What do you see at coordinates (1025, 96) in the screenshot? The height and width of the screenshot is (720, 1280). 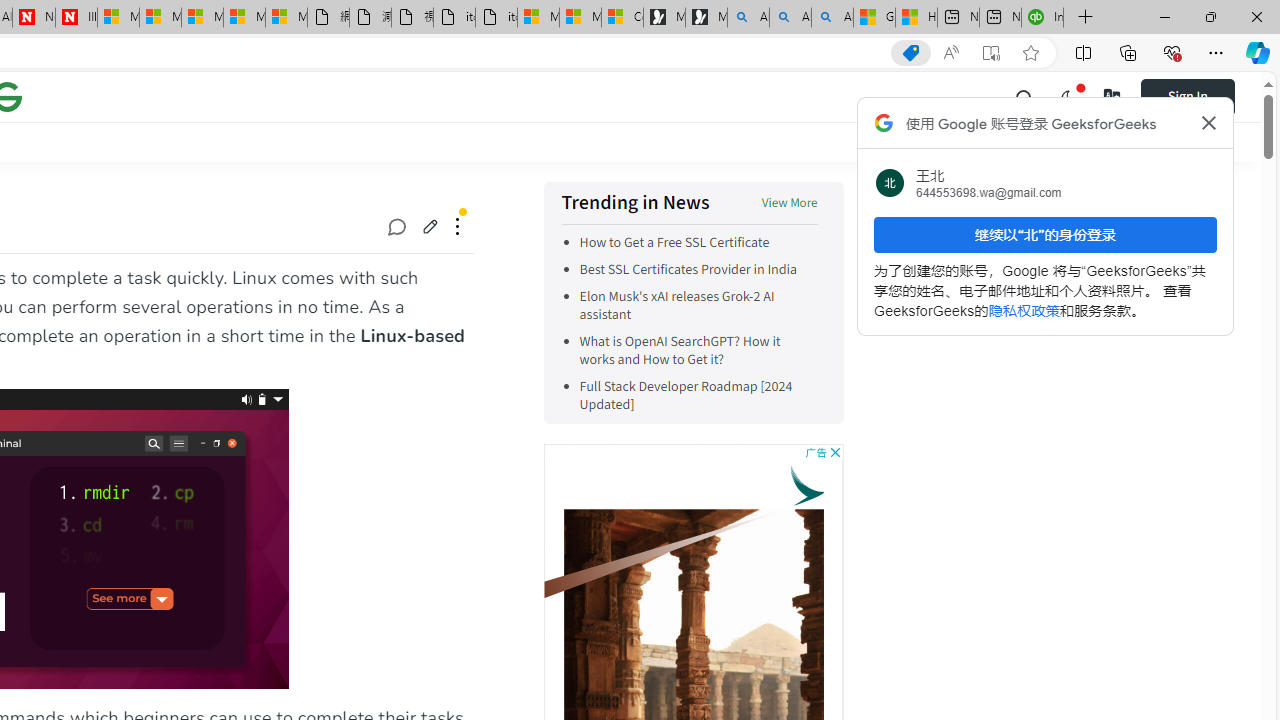 I see `Class: header-main__left-list-item gcse-search_li p-relative` at bounding box center [1025, 96].